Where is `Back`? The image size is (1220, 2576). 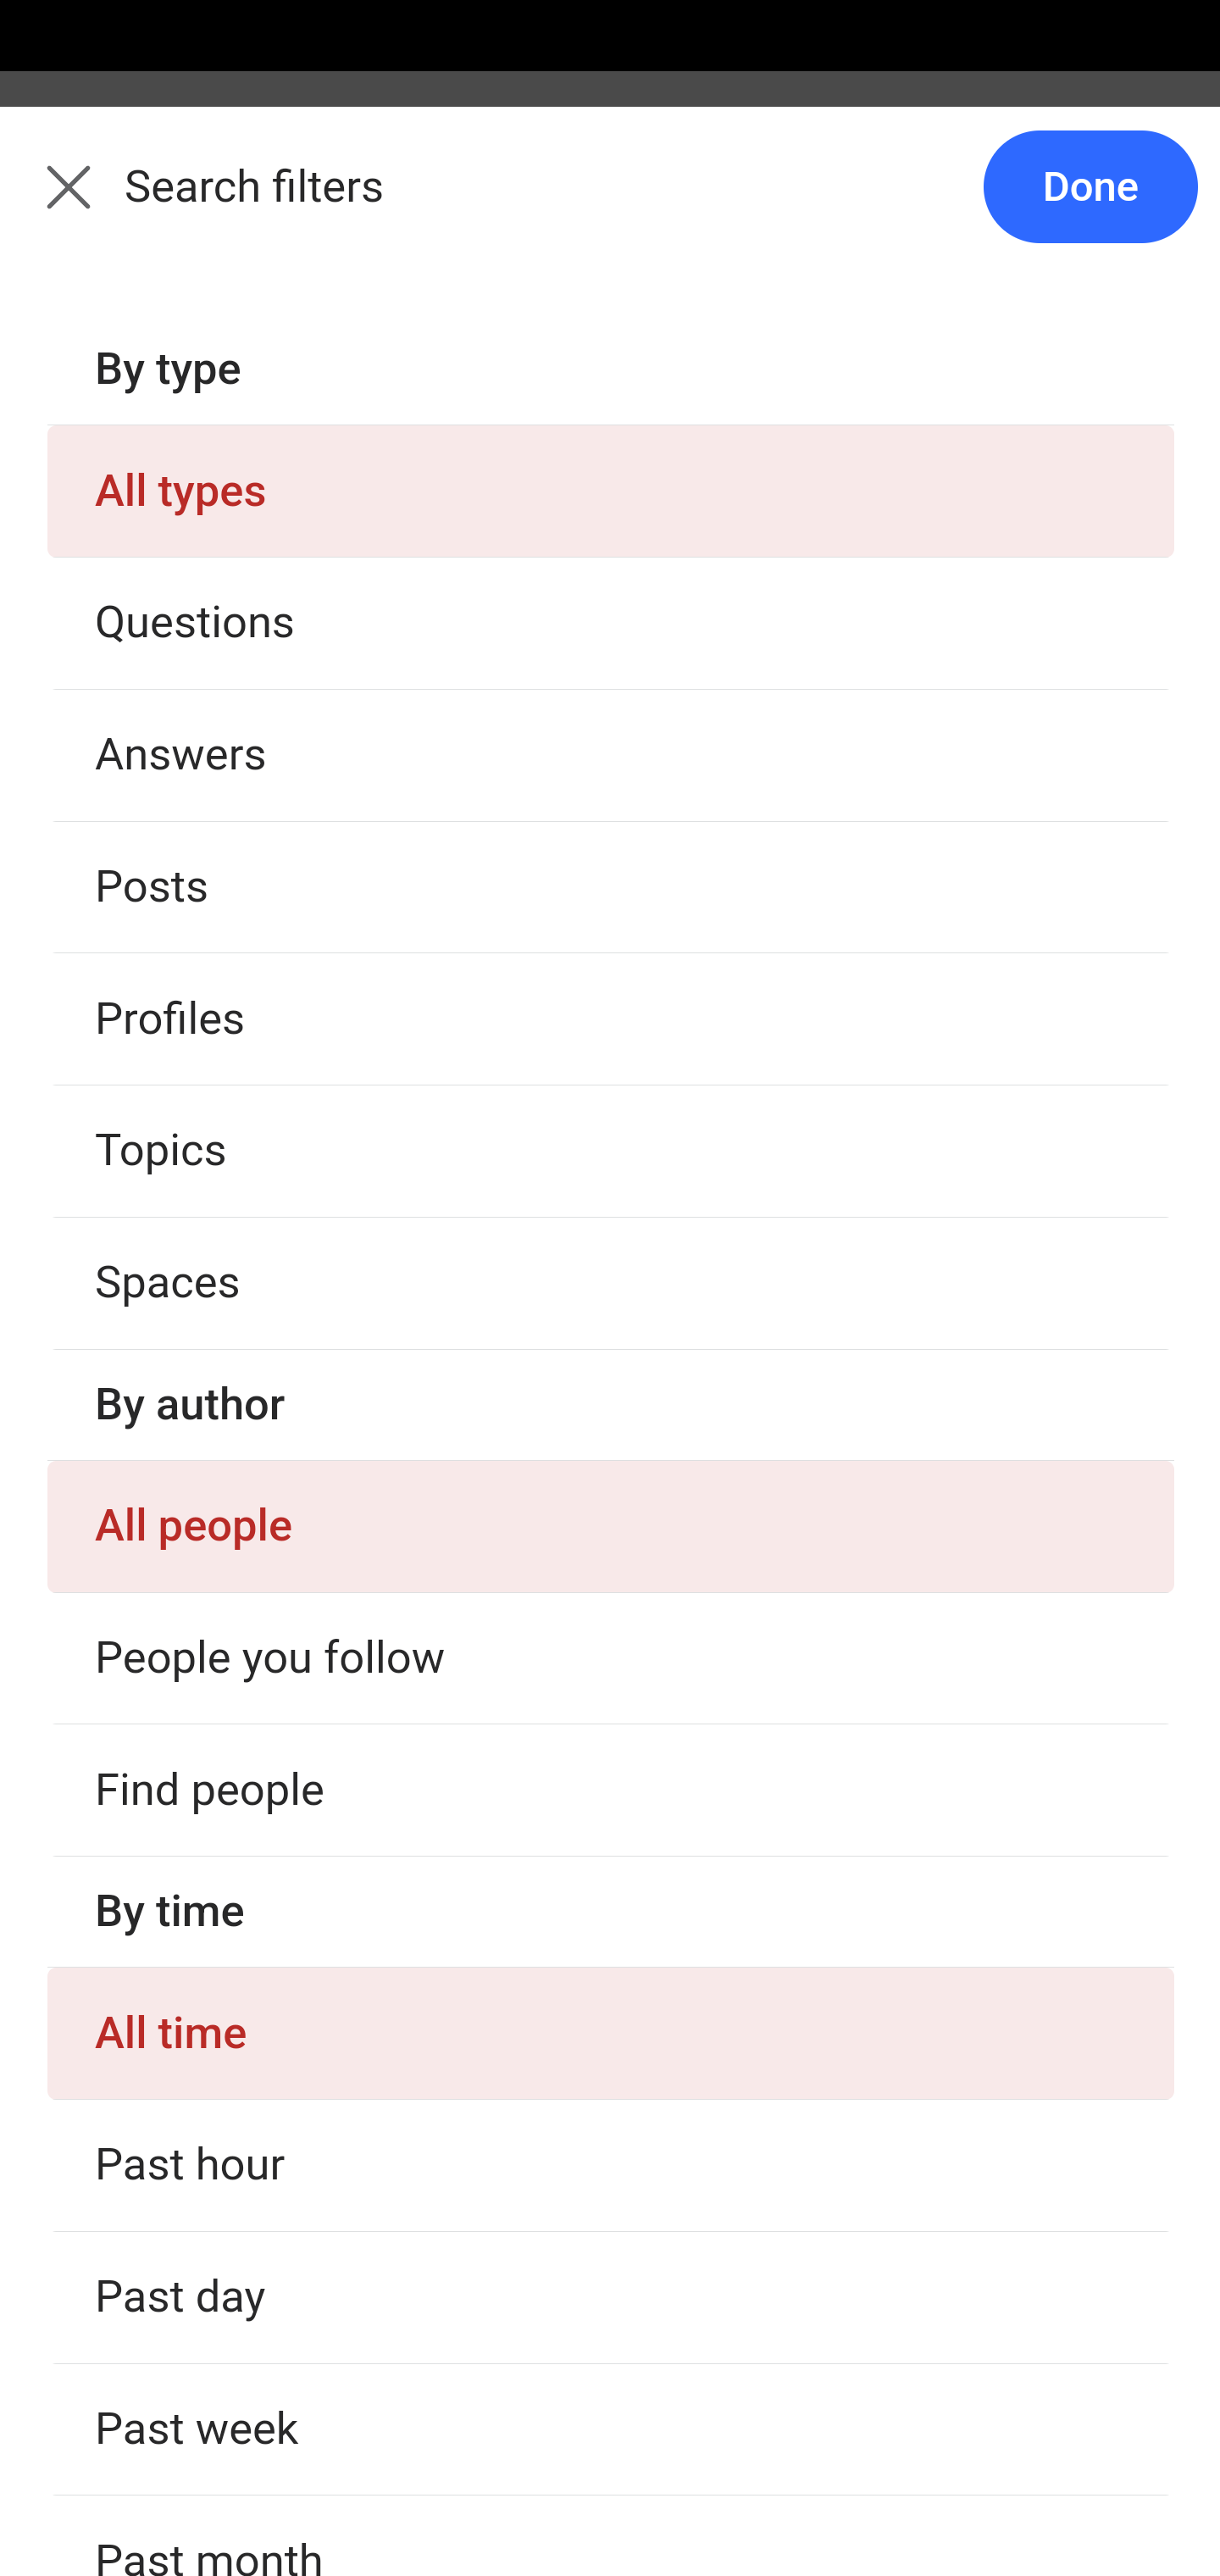 Back is located at coordinates (51, 205).